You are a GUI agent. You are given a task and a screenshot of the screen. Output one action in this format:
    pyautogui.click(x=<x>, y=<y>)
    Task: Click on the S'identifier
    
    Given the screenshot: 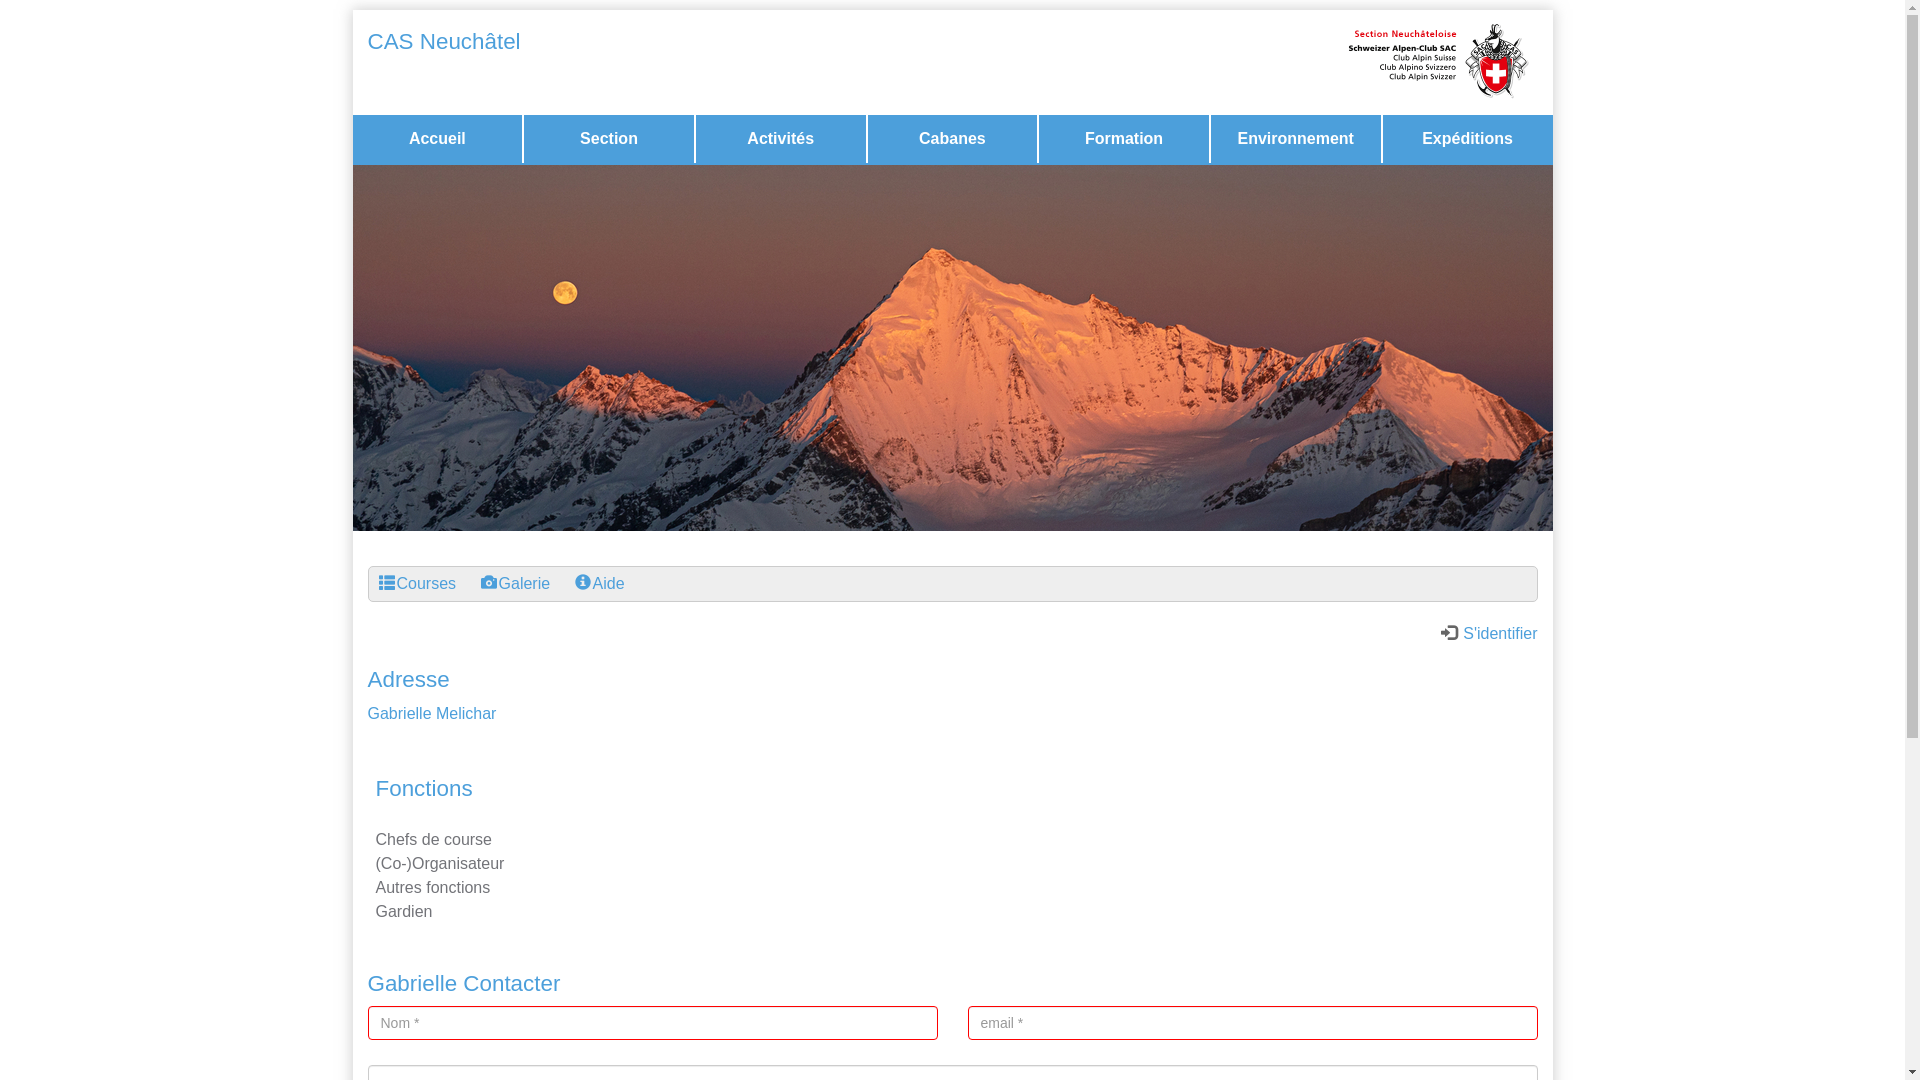 What is the action you would take?
    pyautogui.click(x=1490, y=634)
    